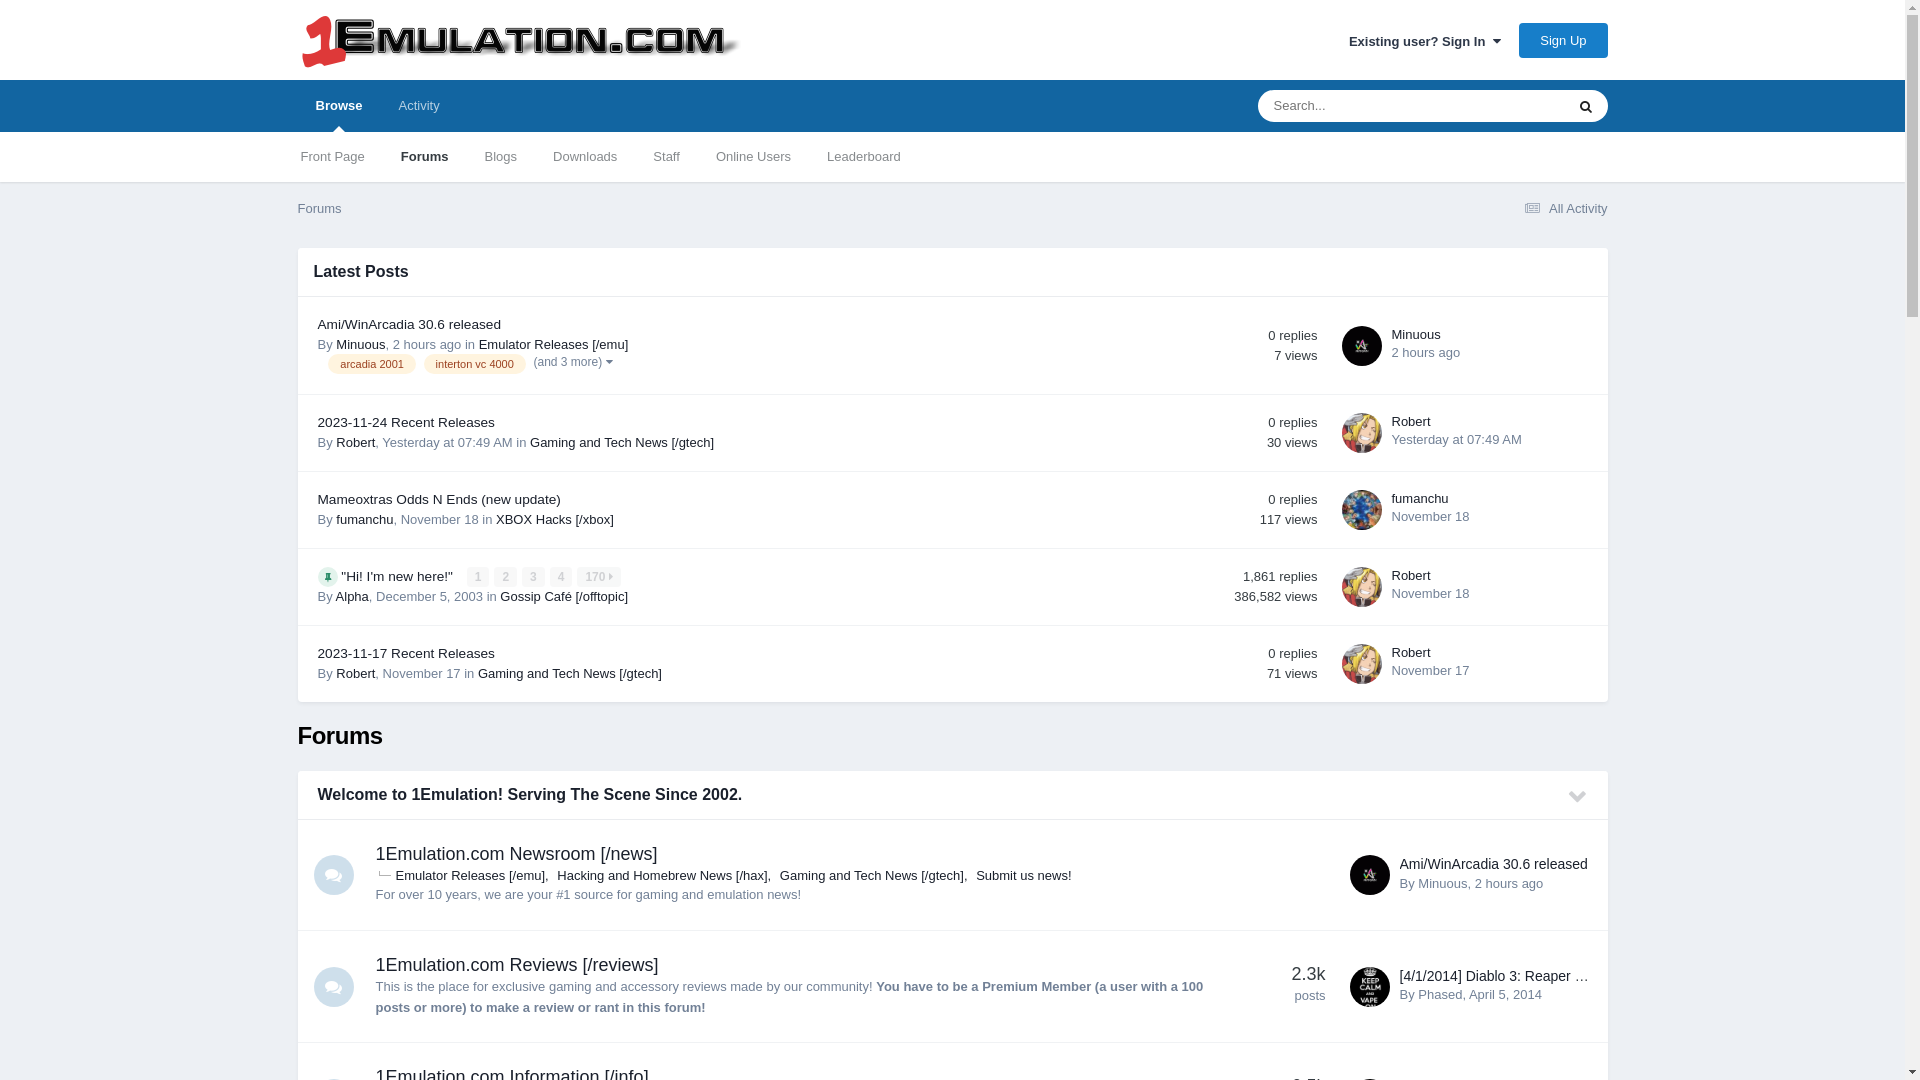 Image resolution: width=1920 pixels, height=1080 pixels. I want to click on Browse, so click(340, 106).